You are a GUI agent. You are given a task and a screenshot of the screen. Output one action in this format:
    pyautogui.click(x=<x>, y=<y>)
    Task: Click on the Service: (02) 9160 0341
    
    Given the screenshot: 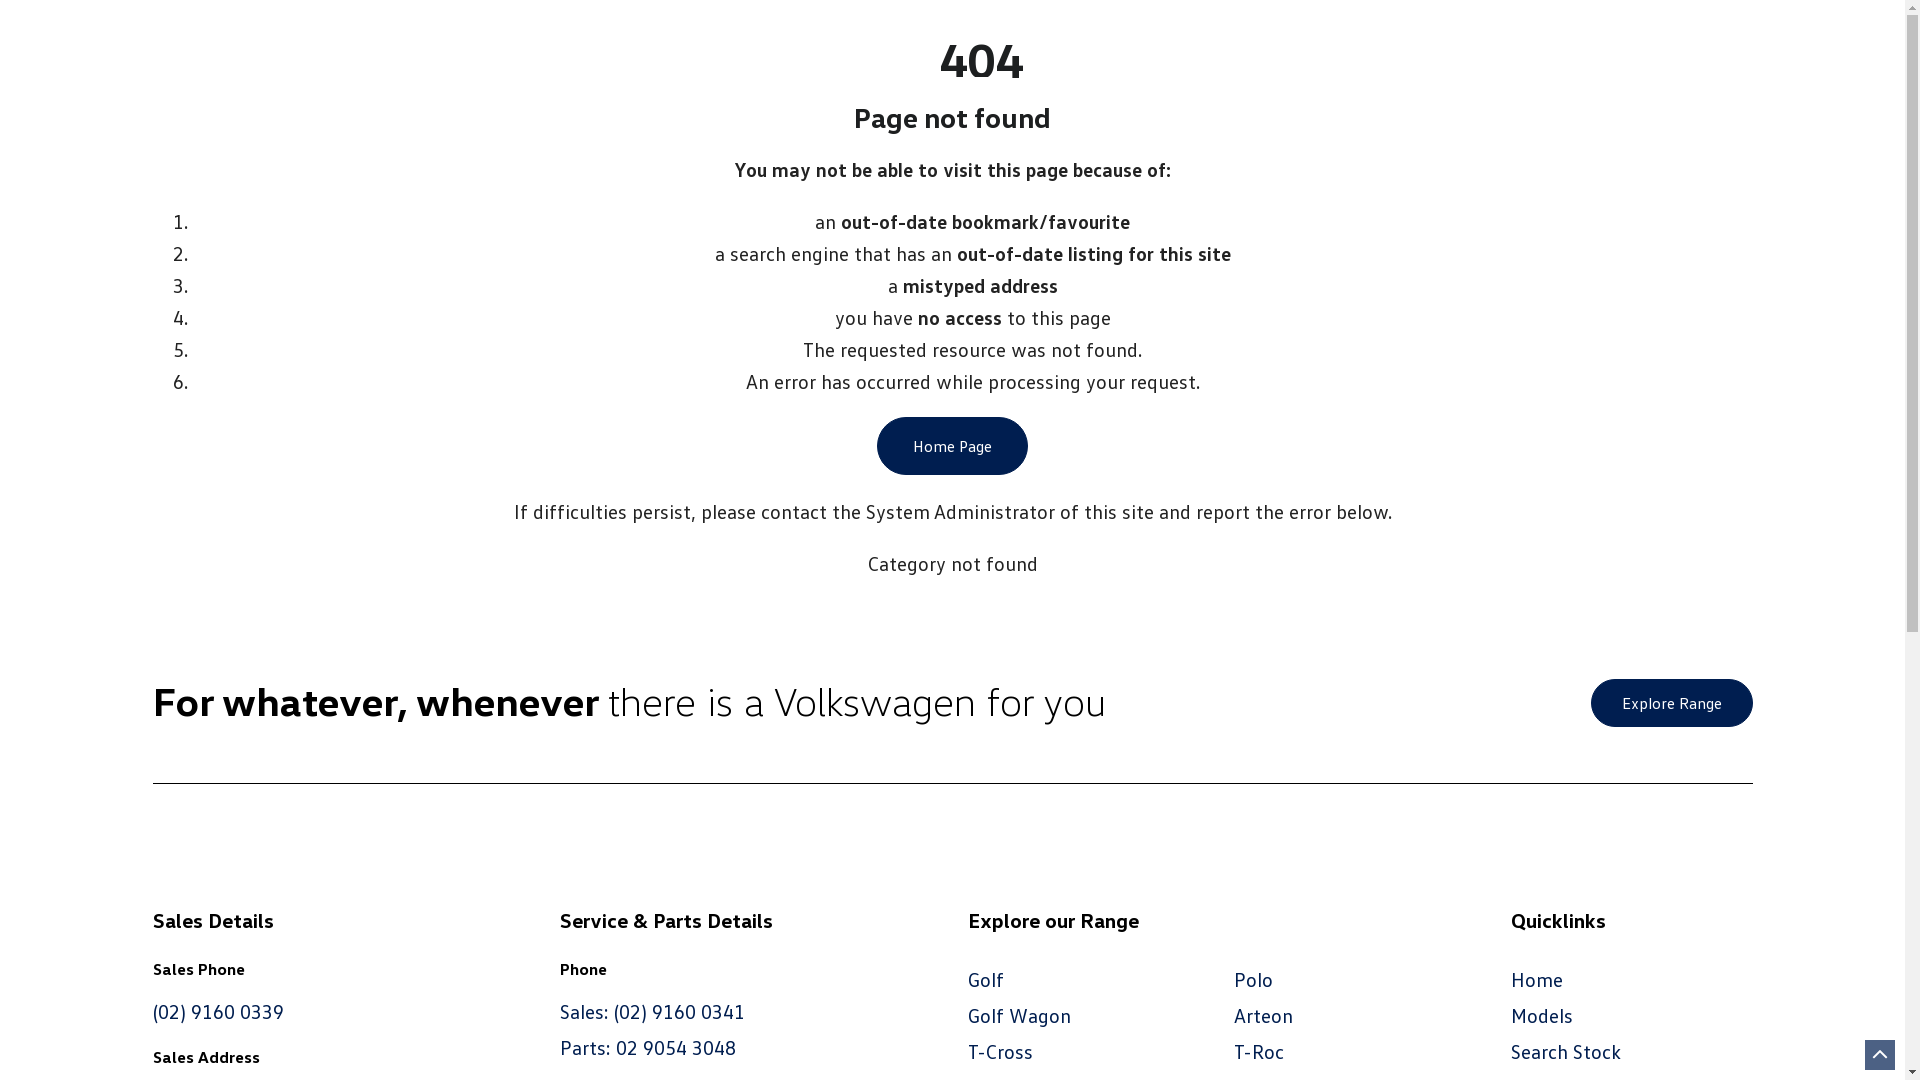 What is the action you would take?
    pyautogui.click(x=494, y=39)
    